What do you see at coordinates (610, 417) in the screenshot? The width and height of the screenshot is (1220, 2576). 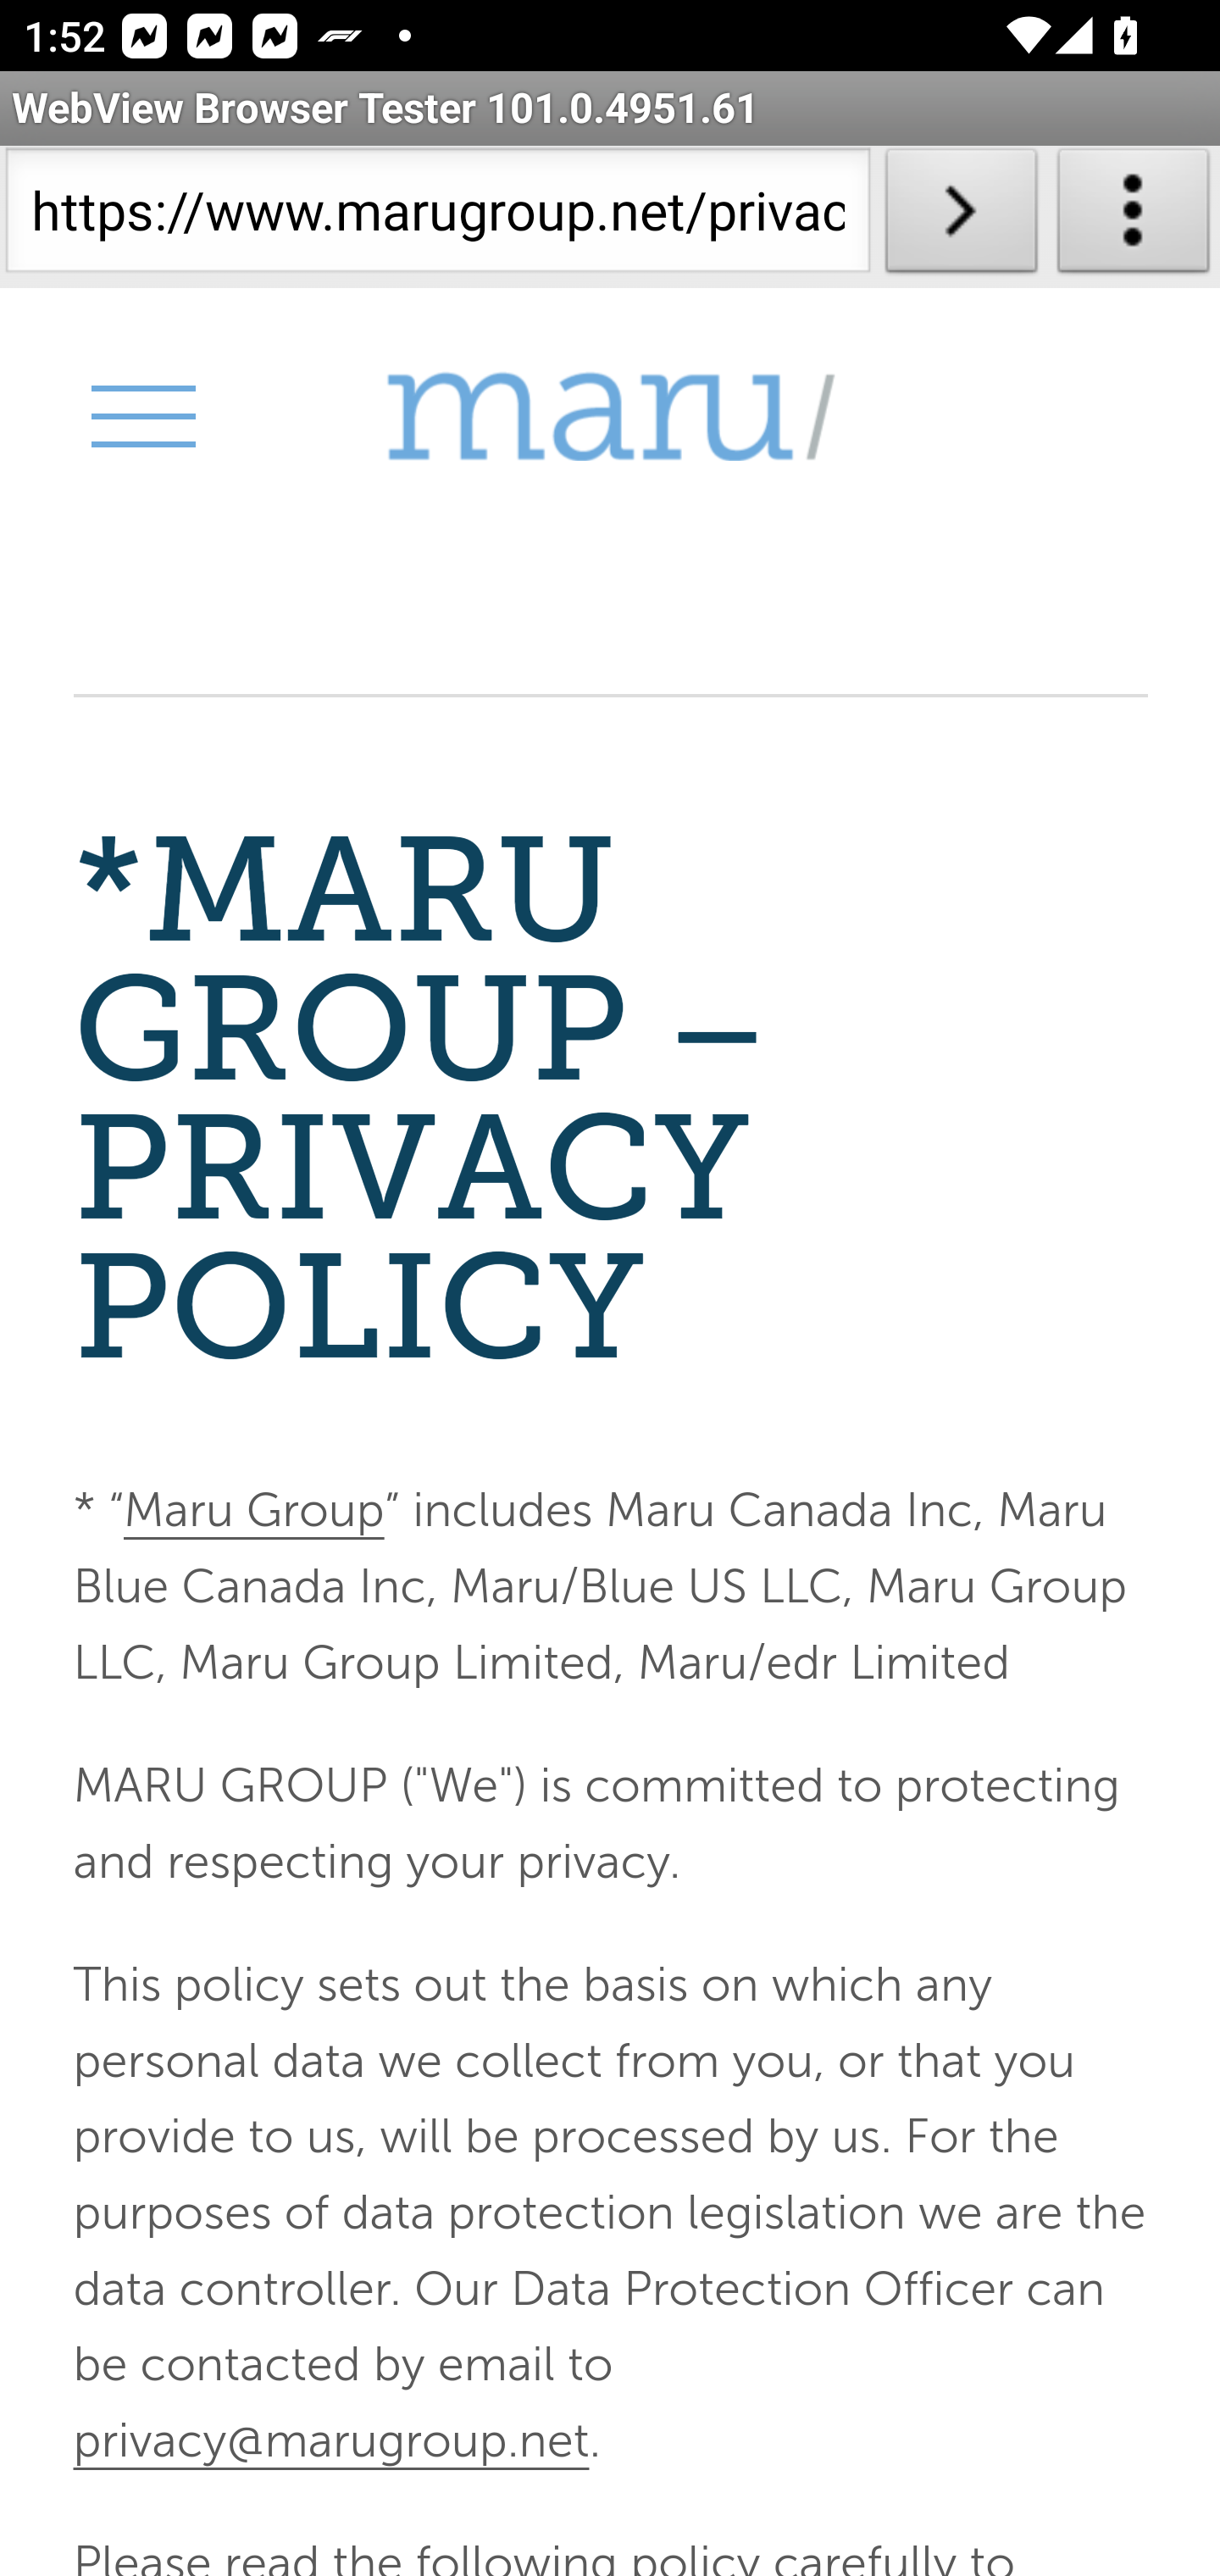 I see `Maru Group` at bounding box center [610, 417].